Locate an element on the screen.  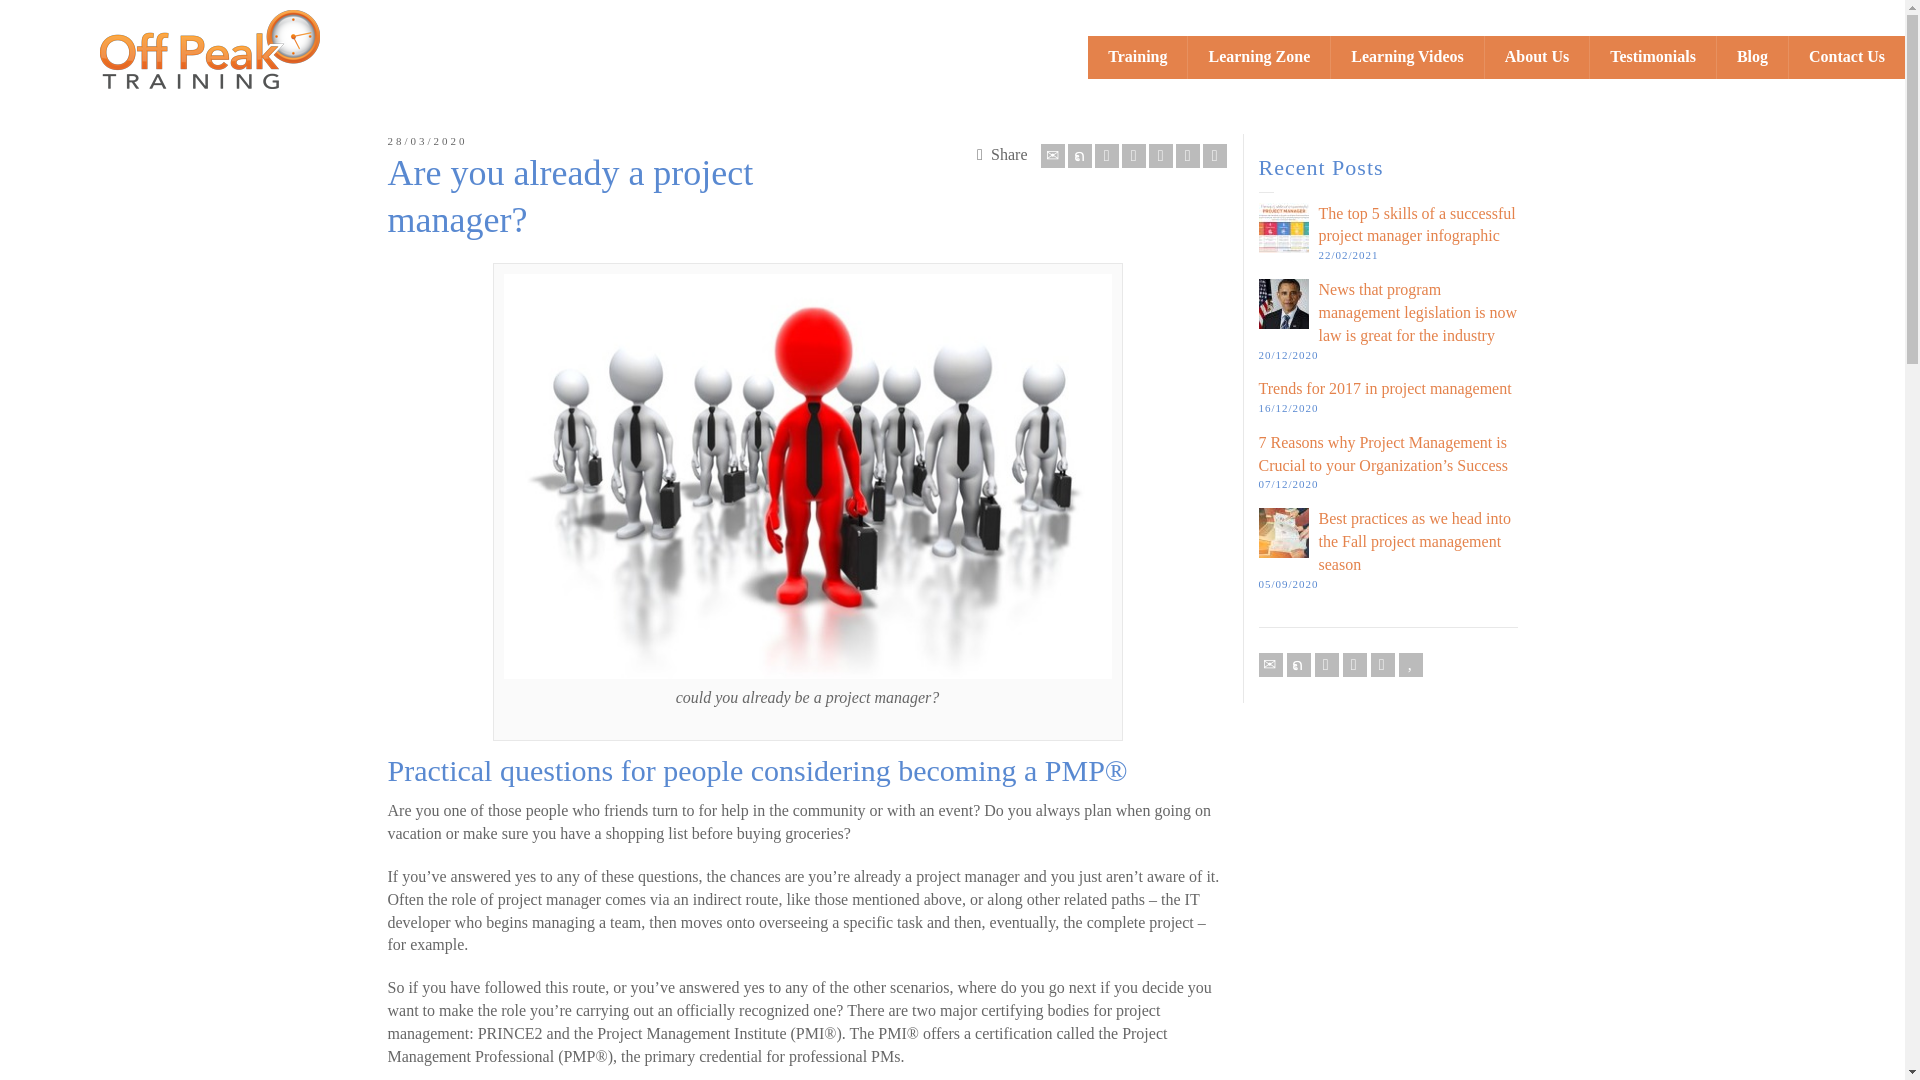
Testimonials is located at coordinates (1652, 56).